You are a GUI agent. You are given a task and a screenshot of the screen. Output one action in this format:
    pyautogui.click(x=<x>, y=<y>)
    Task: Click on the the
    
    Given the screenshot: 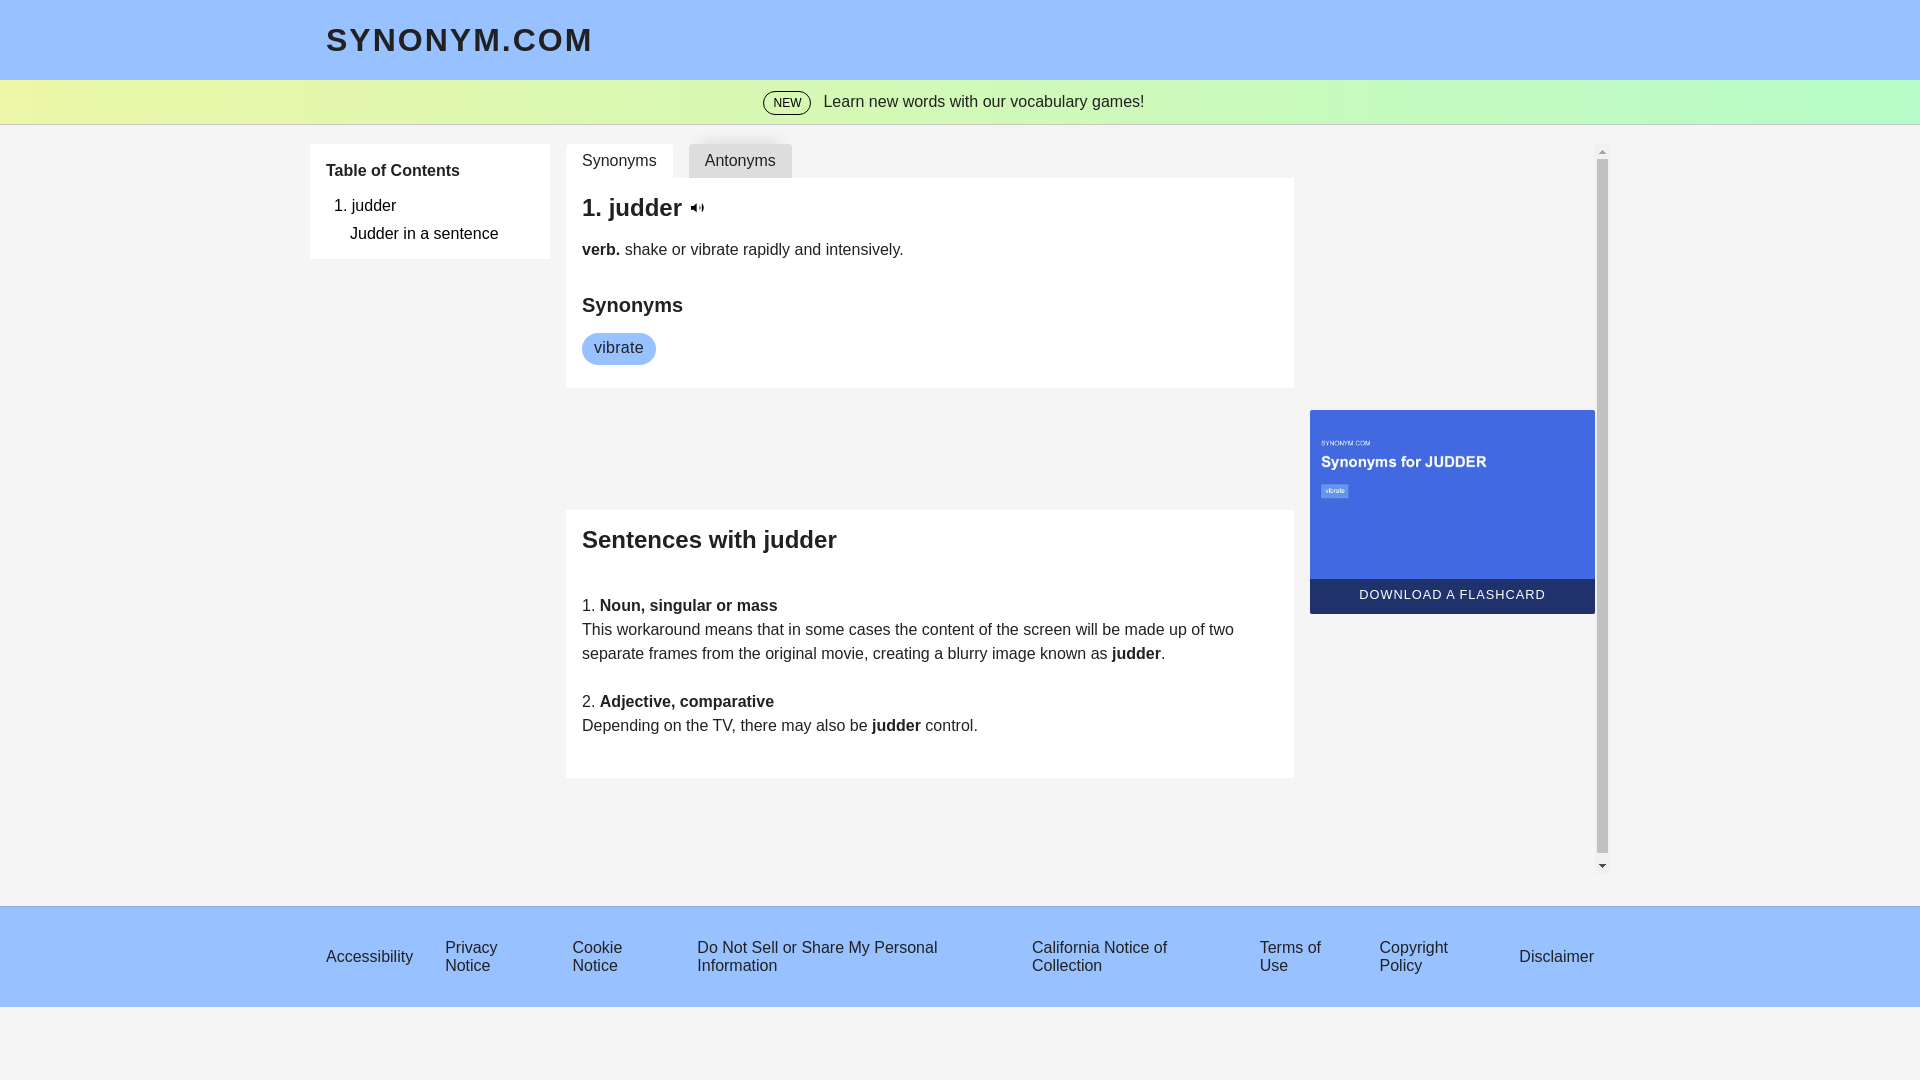 What is the action you would take?
    pyautogui.click(x=908, y=630)
    